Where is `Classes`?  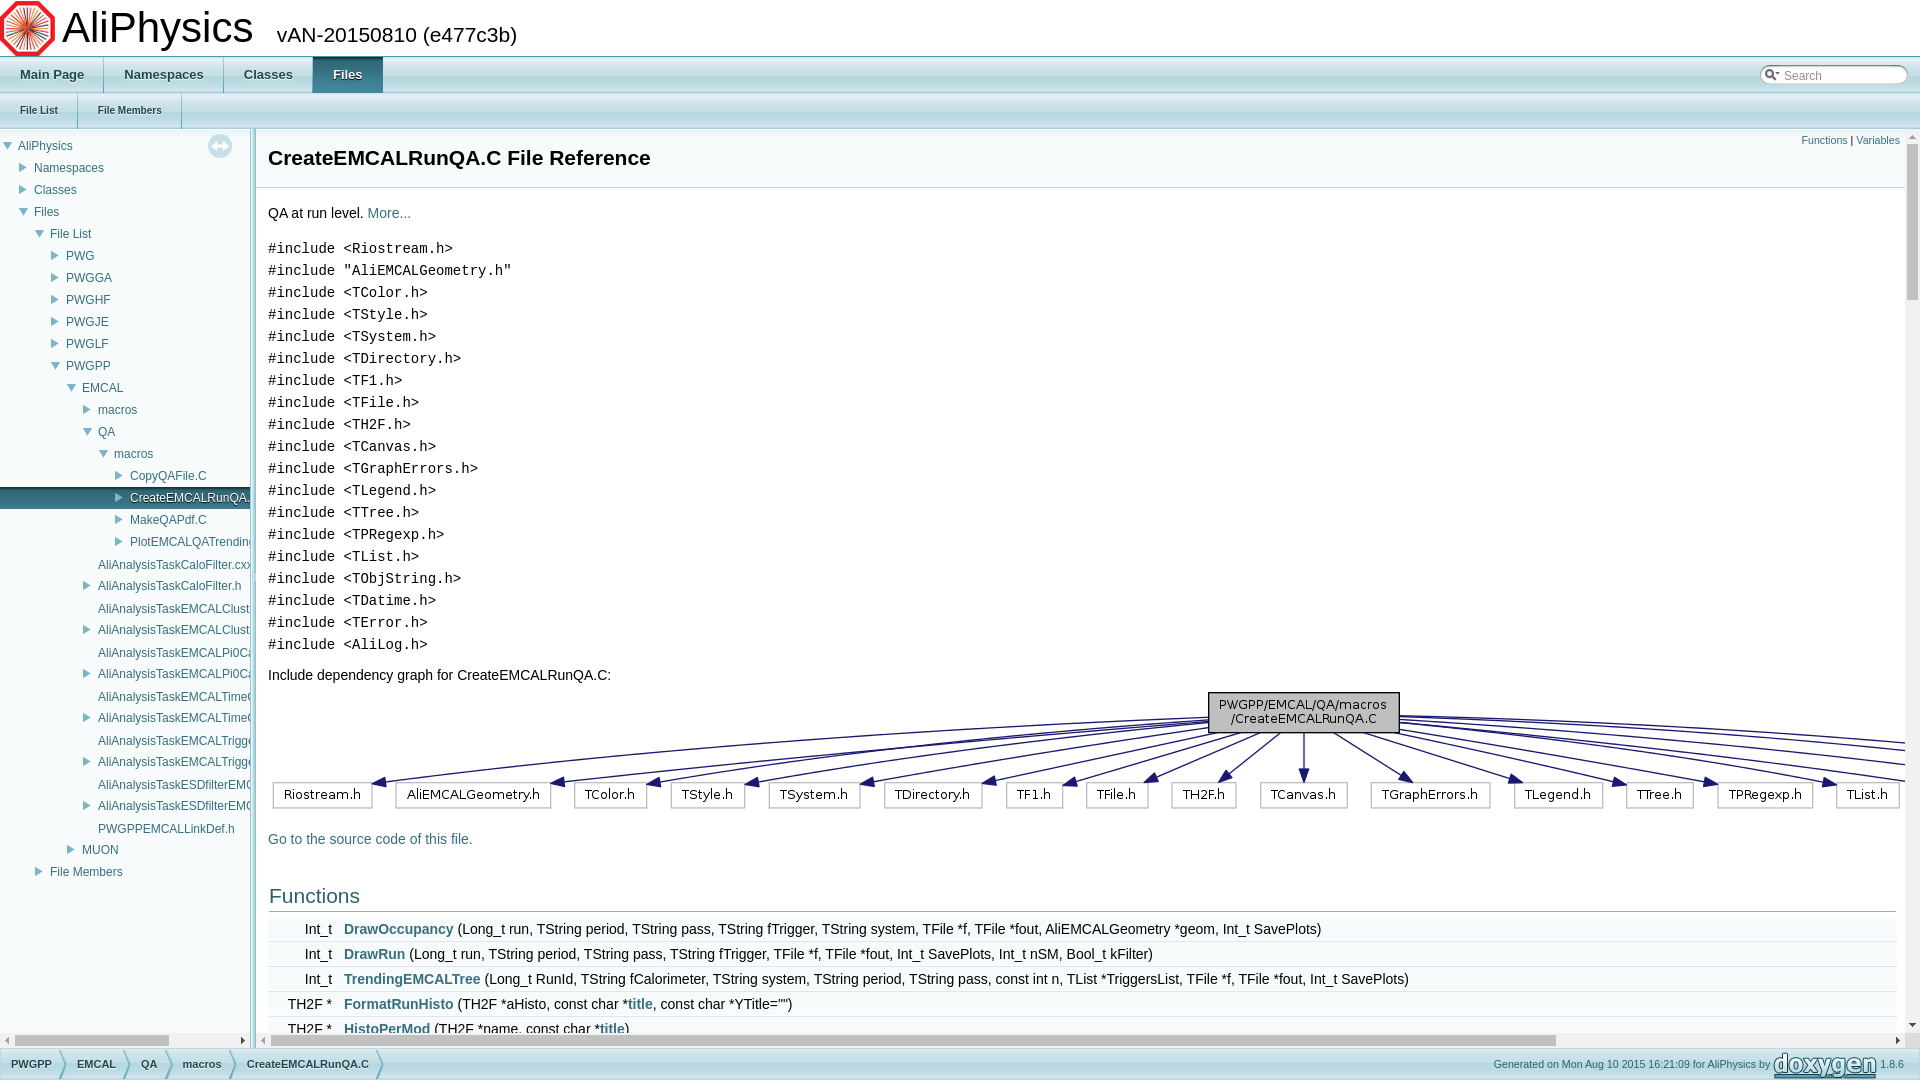 Classes is located at coordinates (268, 75).